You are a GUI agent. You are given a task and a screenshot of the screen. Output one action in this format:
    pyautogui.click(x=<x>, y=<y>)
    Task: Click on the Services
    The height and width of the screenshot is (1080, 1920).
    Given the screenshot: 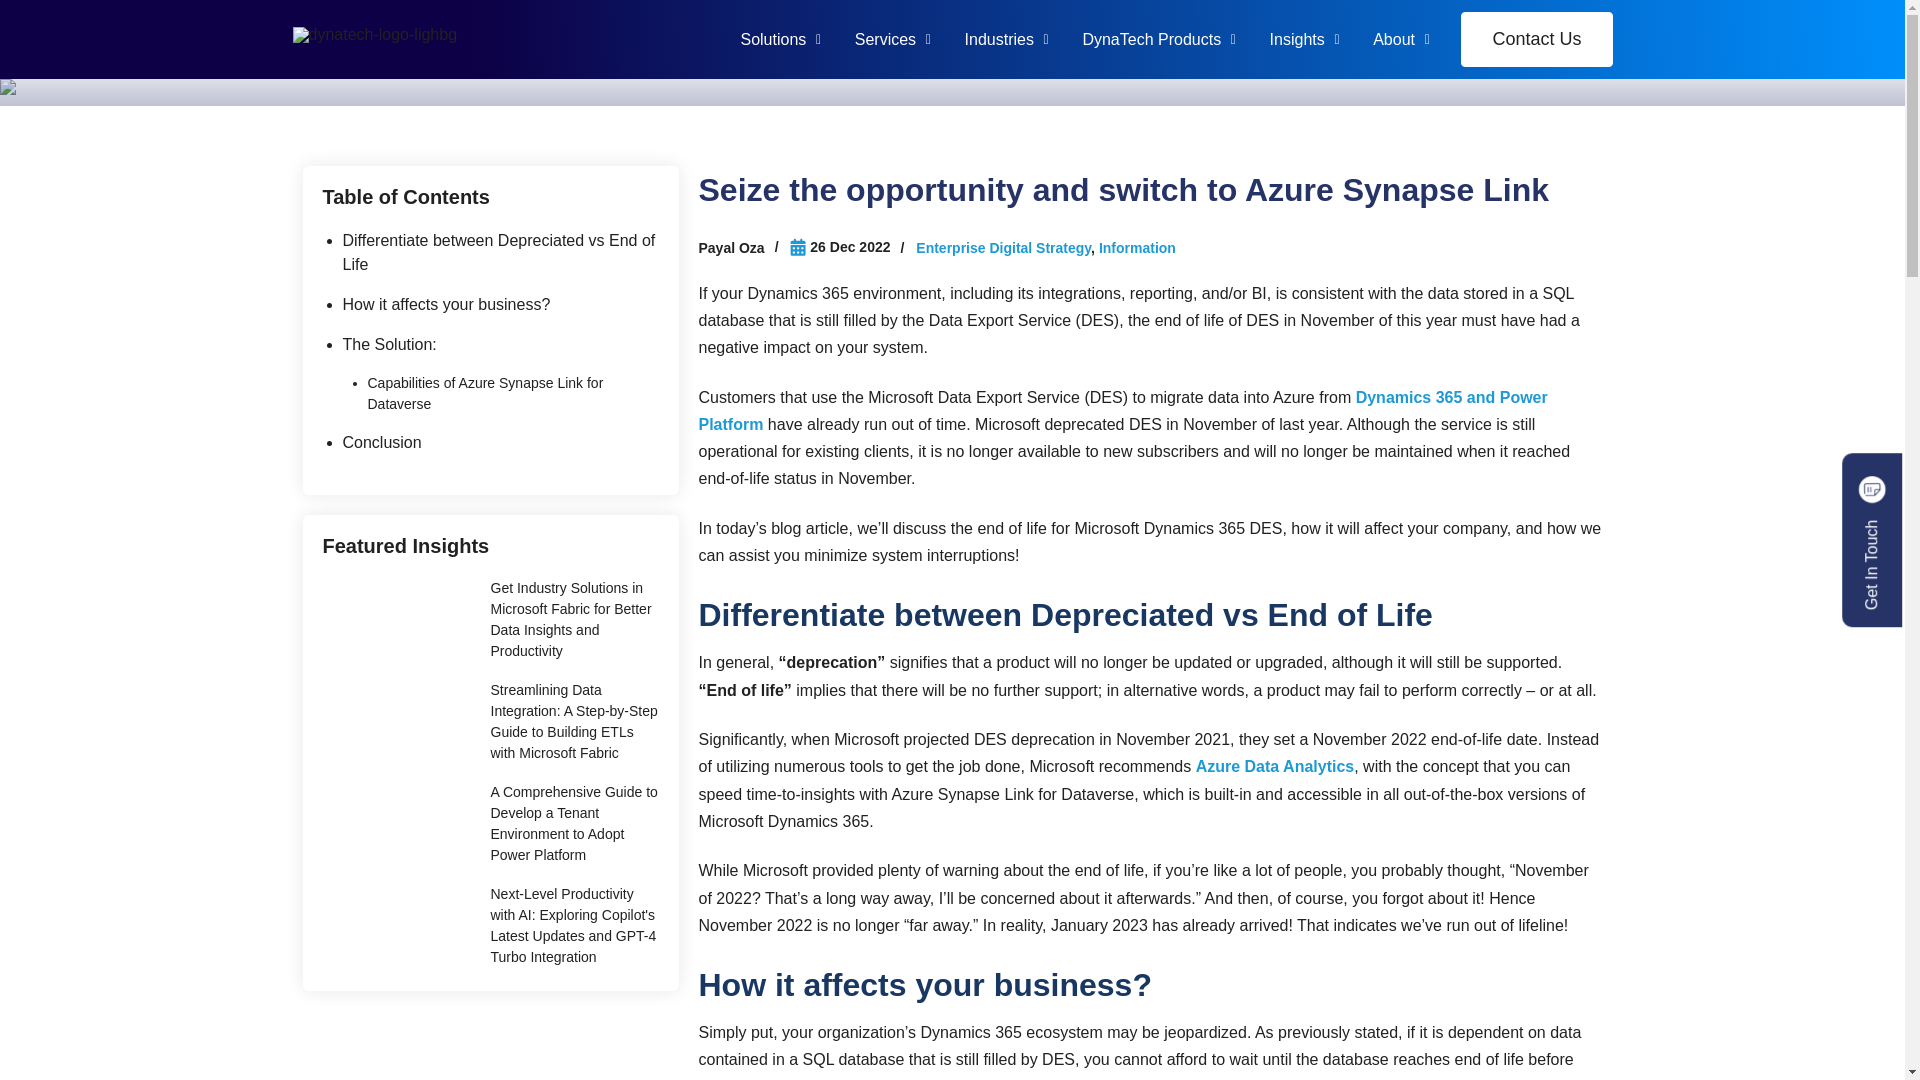 What is the action you would take?
    pyautogui.click(x=886, y=39)
    